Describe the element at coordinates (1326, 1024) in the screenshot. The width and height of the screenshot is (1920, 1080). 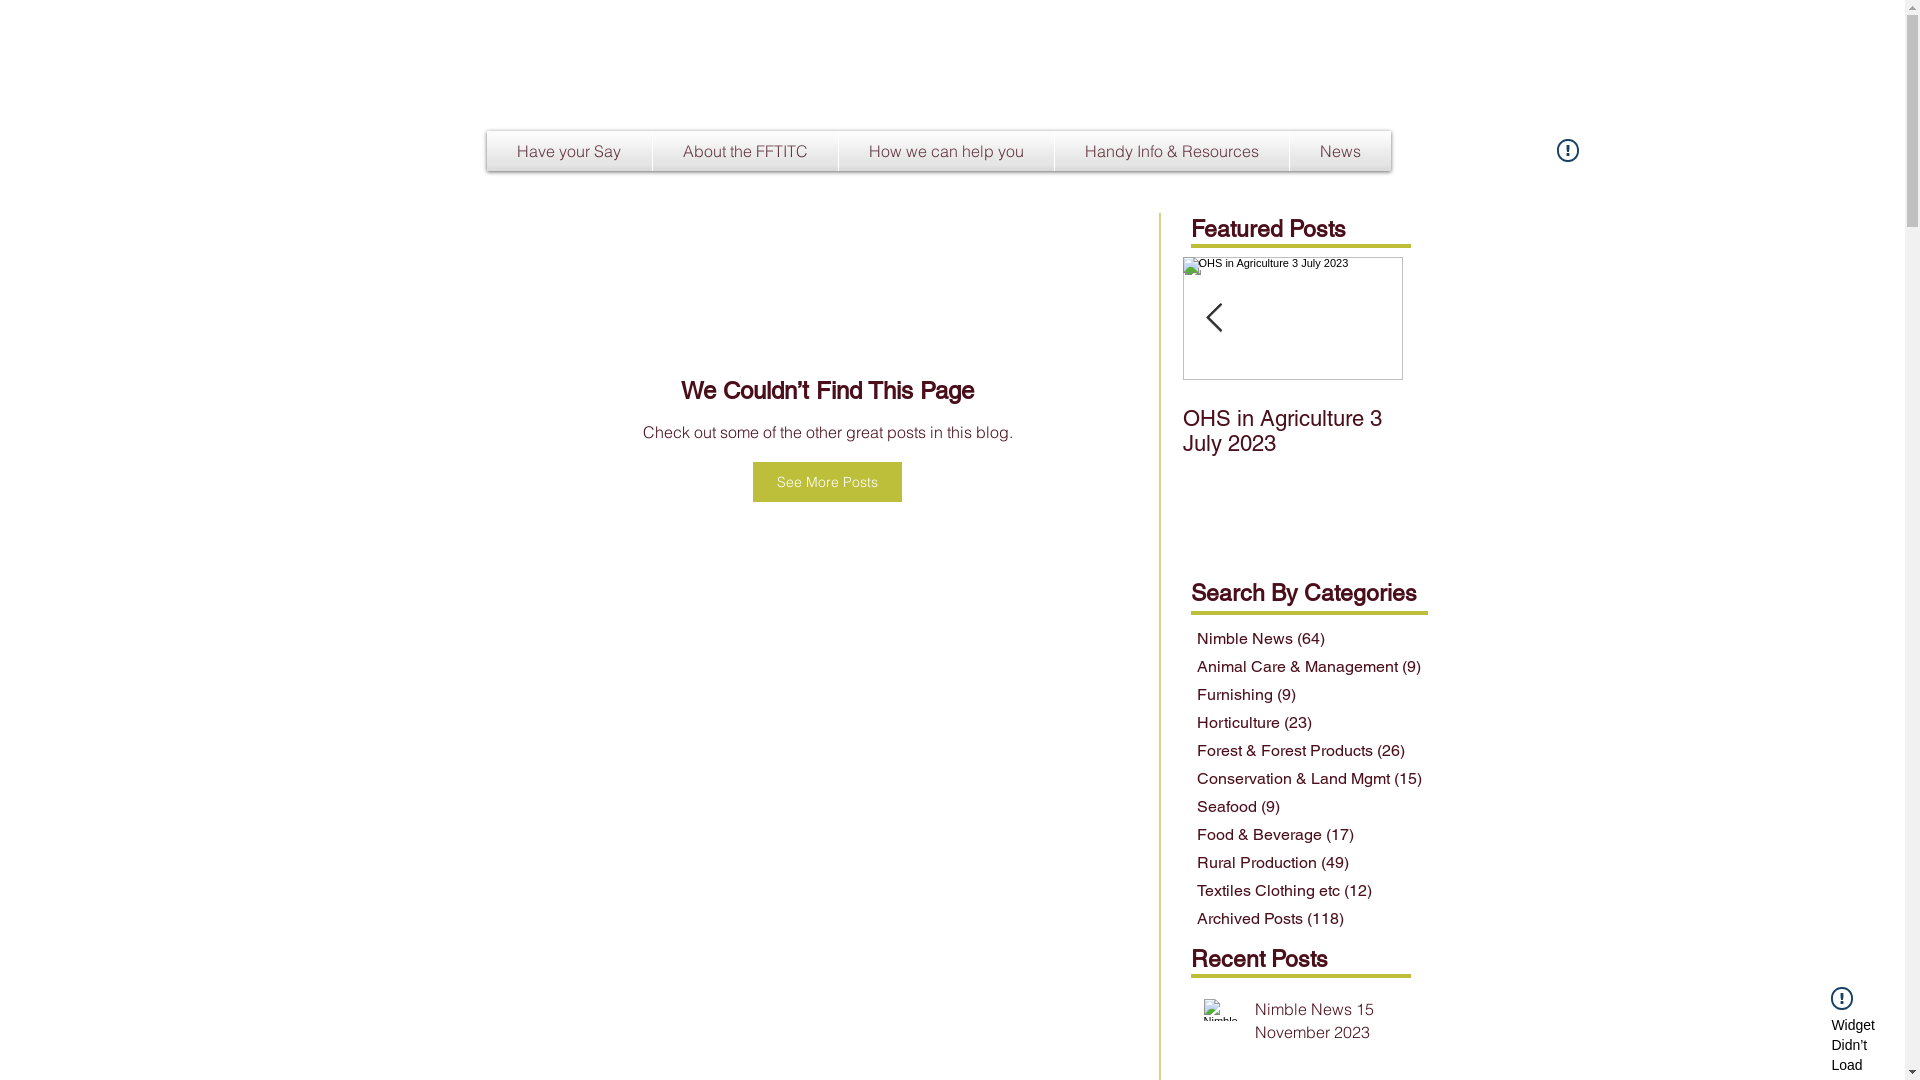
I see `Nimble News 15 November 2023` at that location.